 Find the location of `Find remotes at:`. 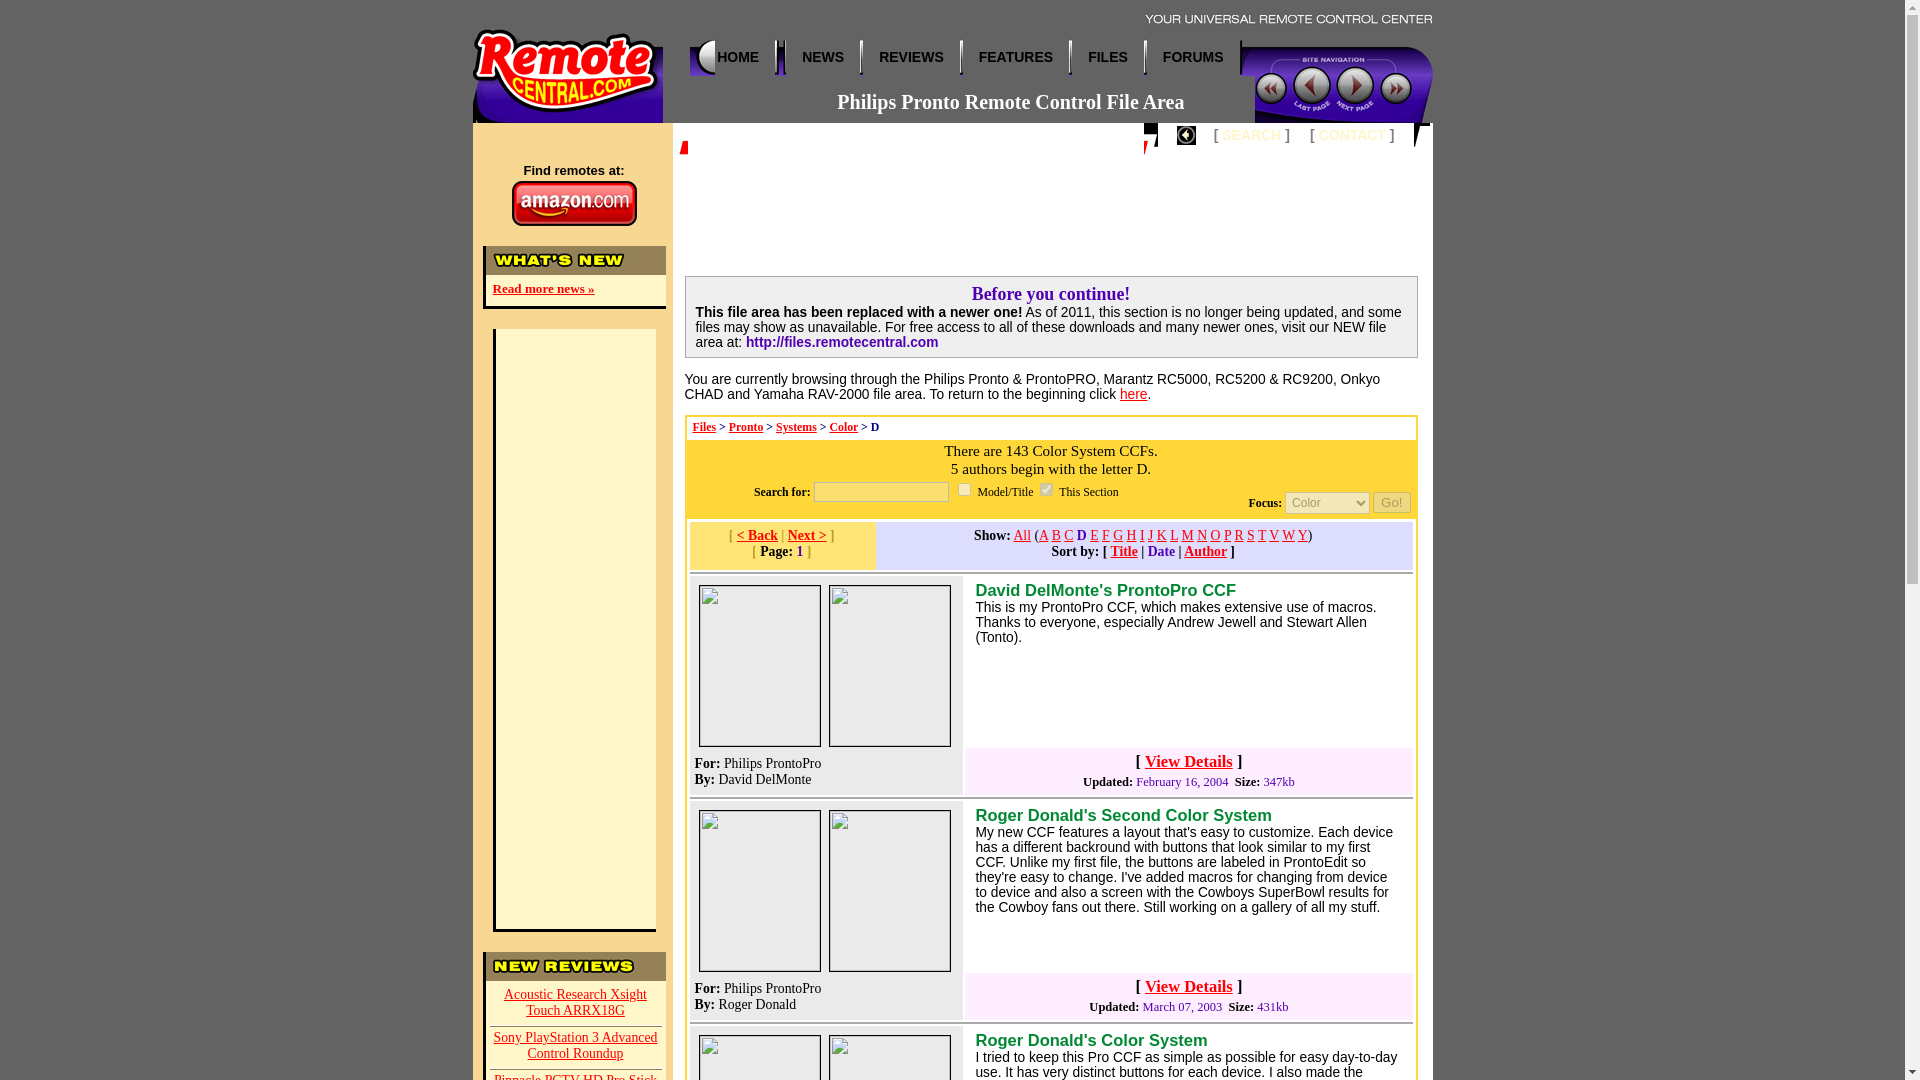

Find remotes at: is located at coordinates (572, 194).